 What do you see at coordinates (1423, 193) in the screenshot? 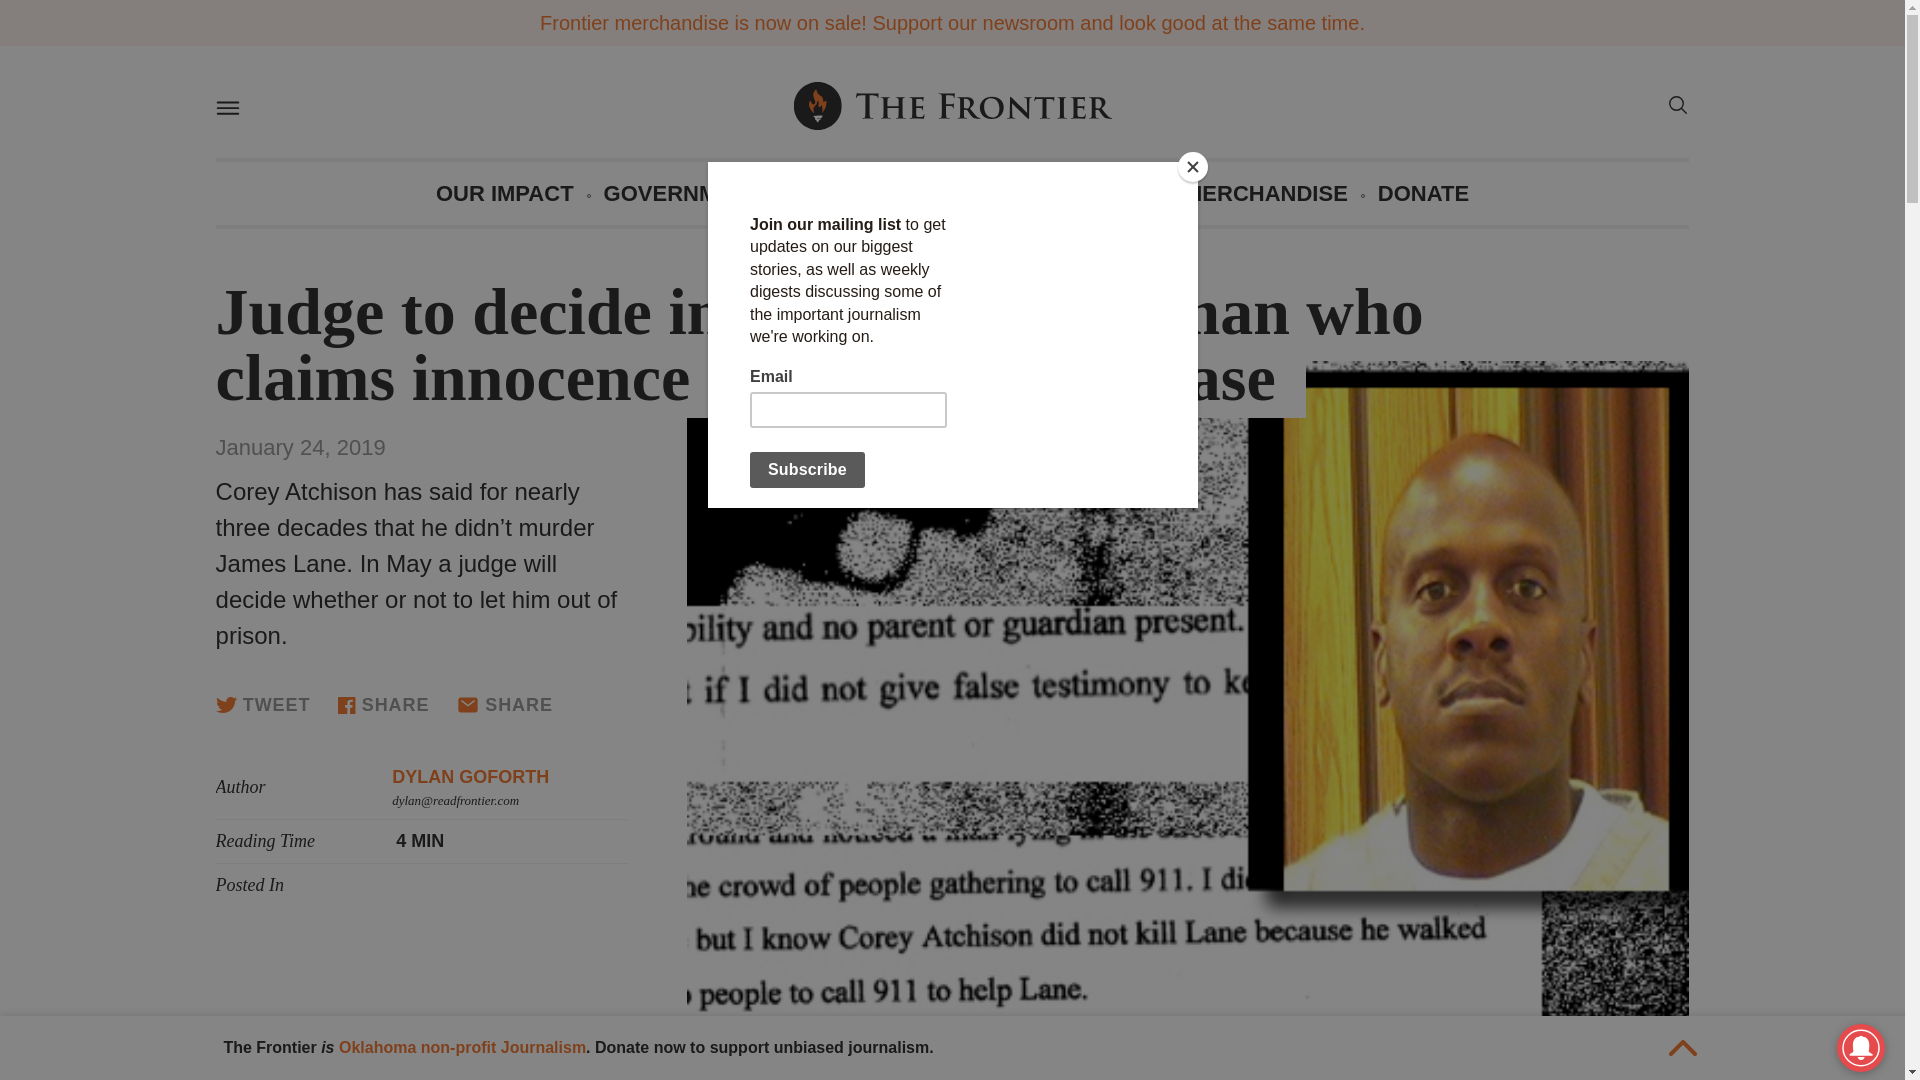
I see `DONATE` at bounding box center [1423, 193].